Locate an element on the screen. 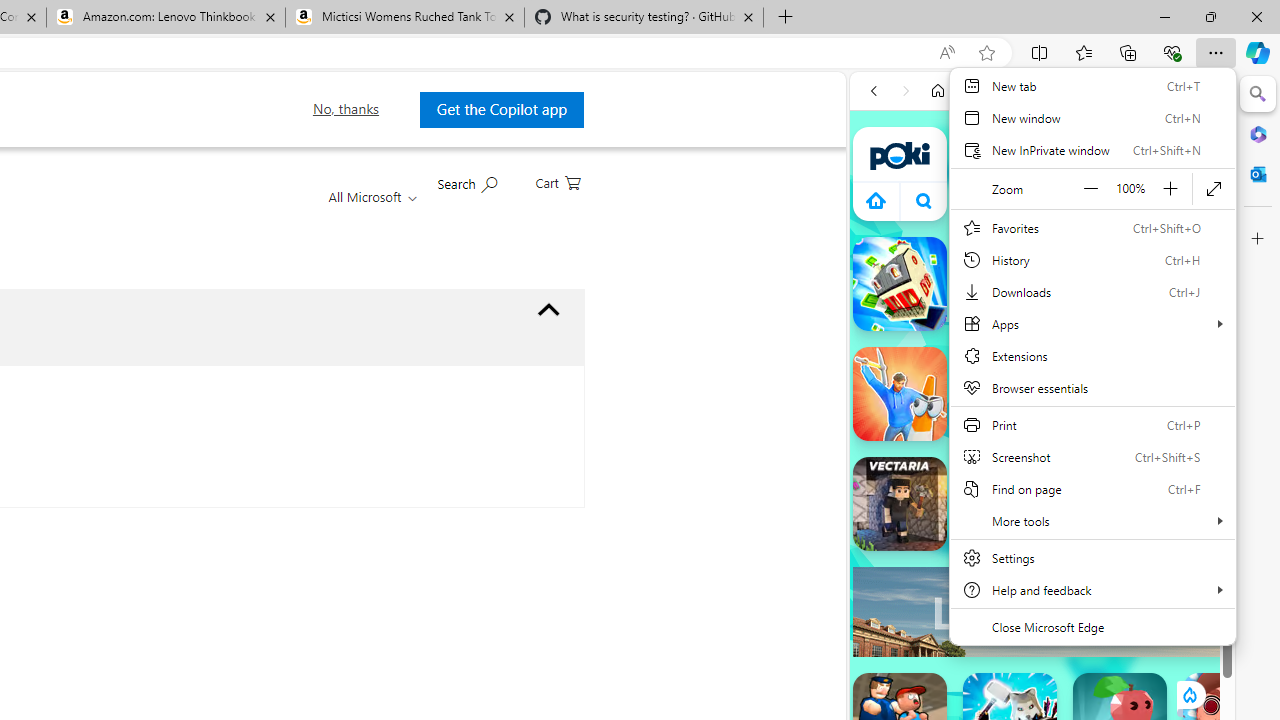 This screenshot has height=720, width=1280. Apps is located at coordinates (1092, 324).